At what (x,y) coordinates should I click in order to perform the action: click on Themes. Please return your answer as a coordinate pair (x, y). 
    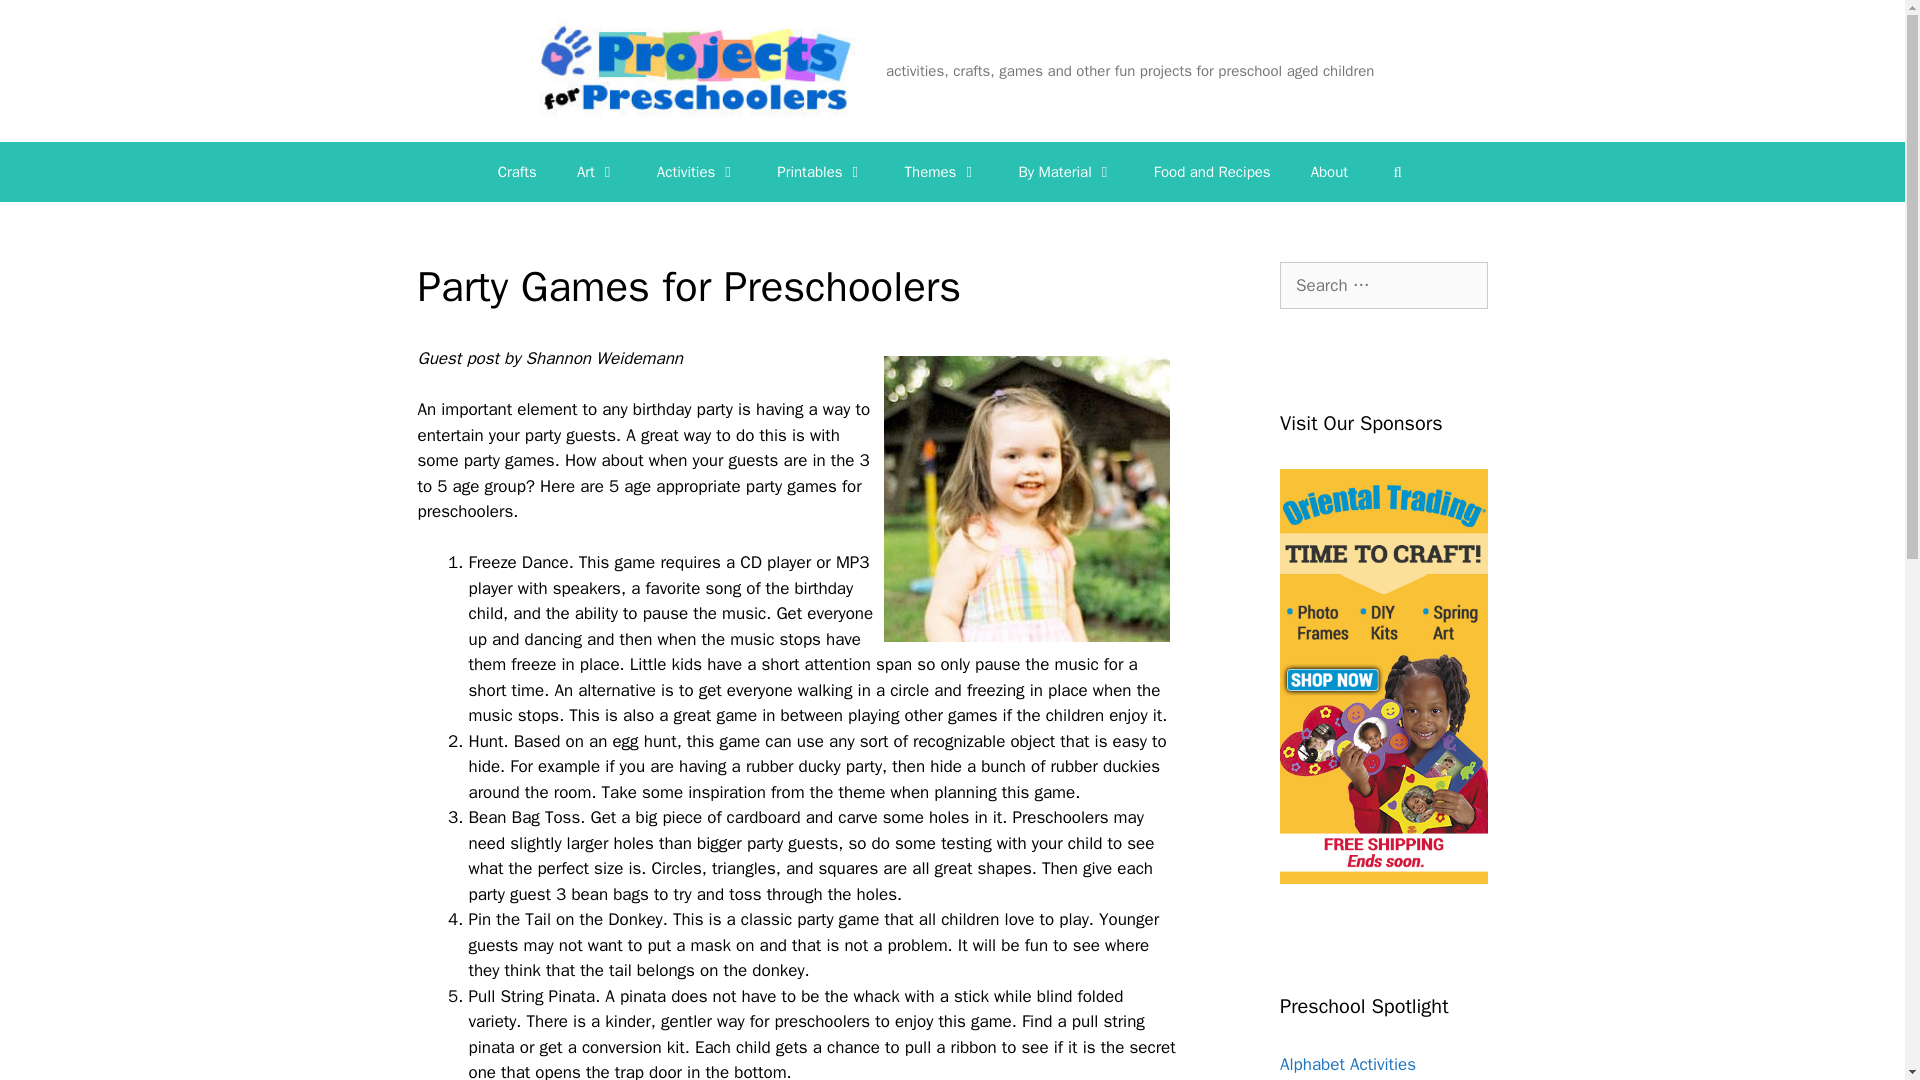
    Looking at the image, I should click on (942, 171).